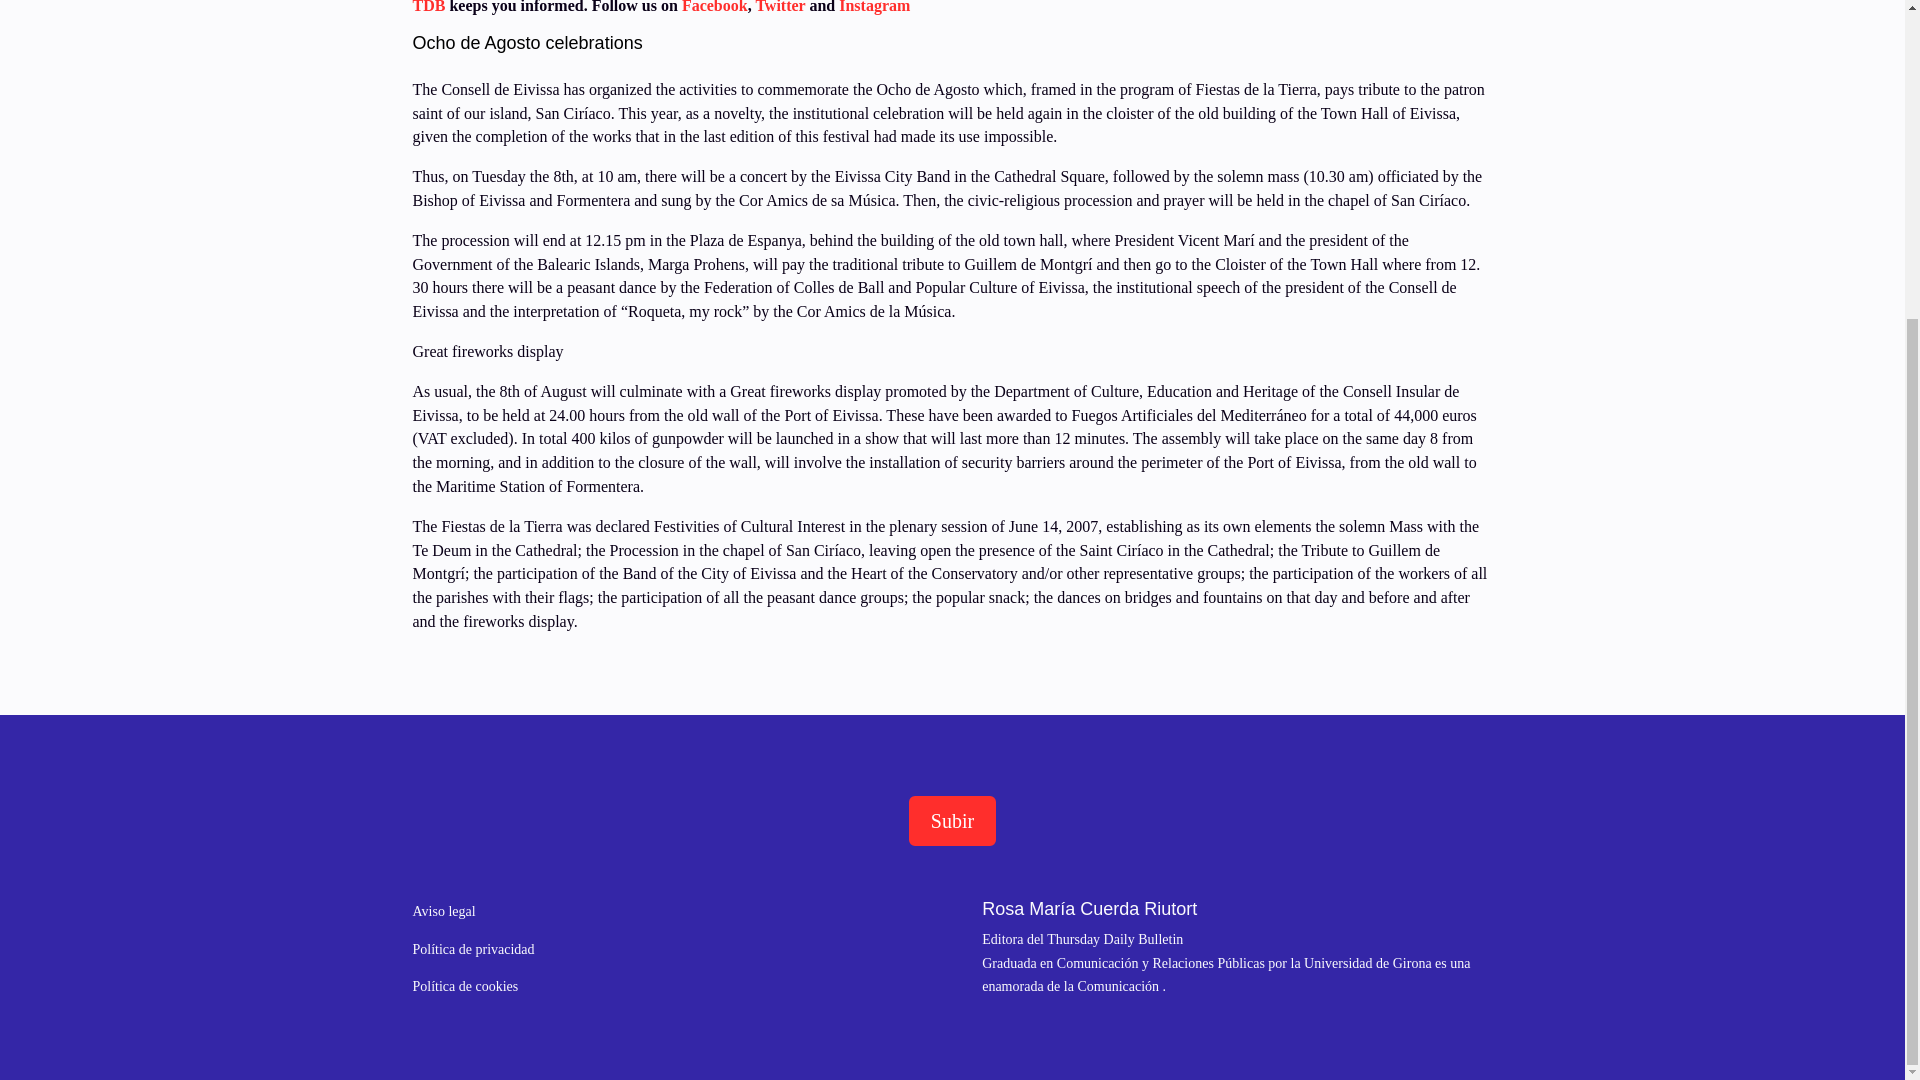  What do you see at coordinates (712, 7) in the screenshot?
I see ` Facebook` at bounding box center [712, 7].